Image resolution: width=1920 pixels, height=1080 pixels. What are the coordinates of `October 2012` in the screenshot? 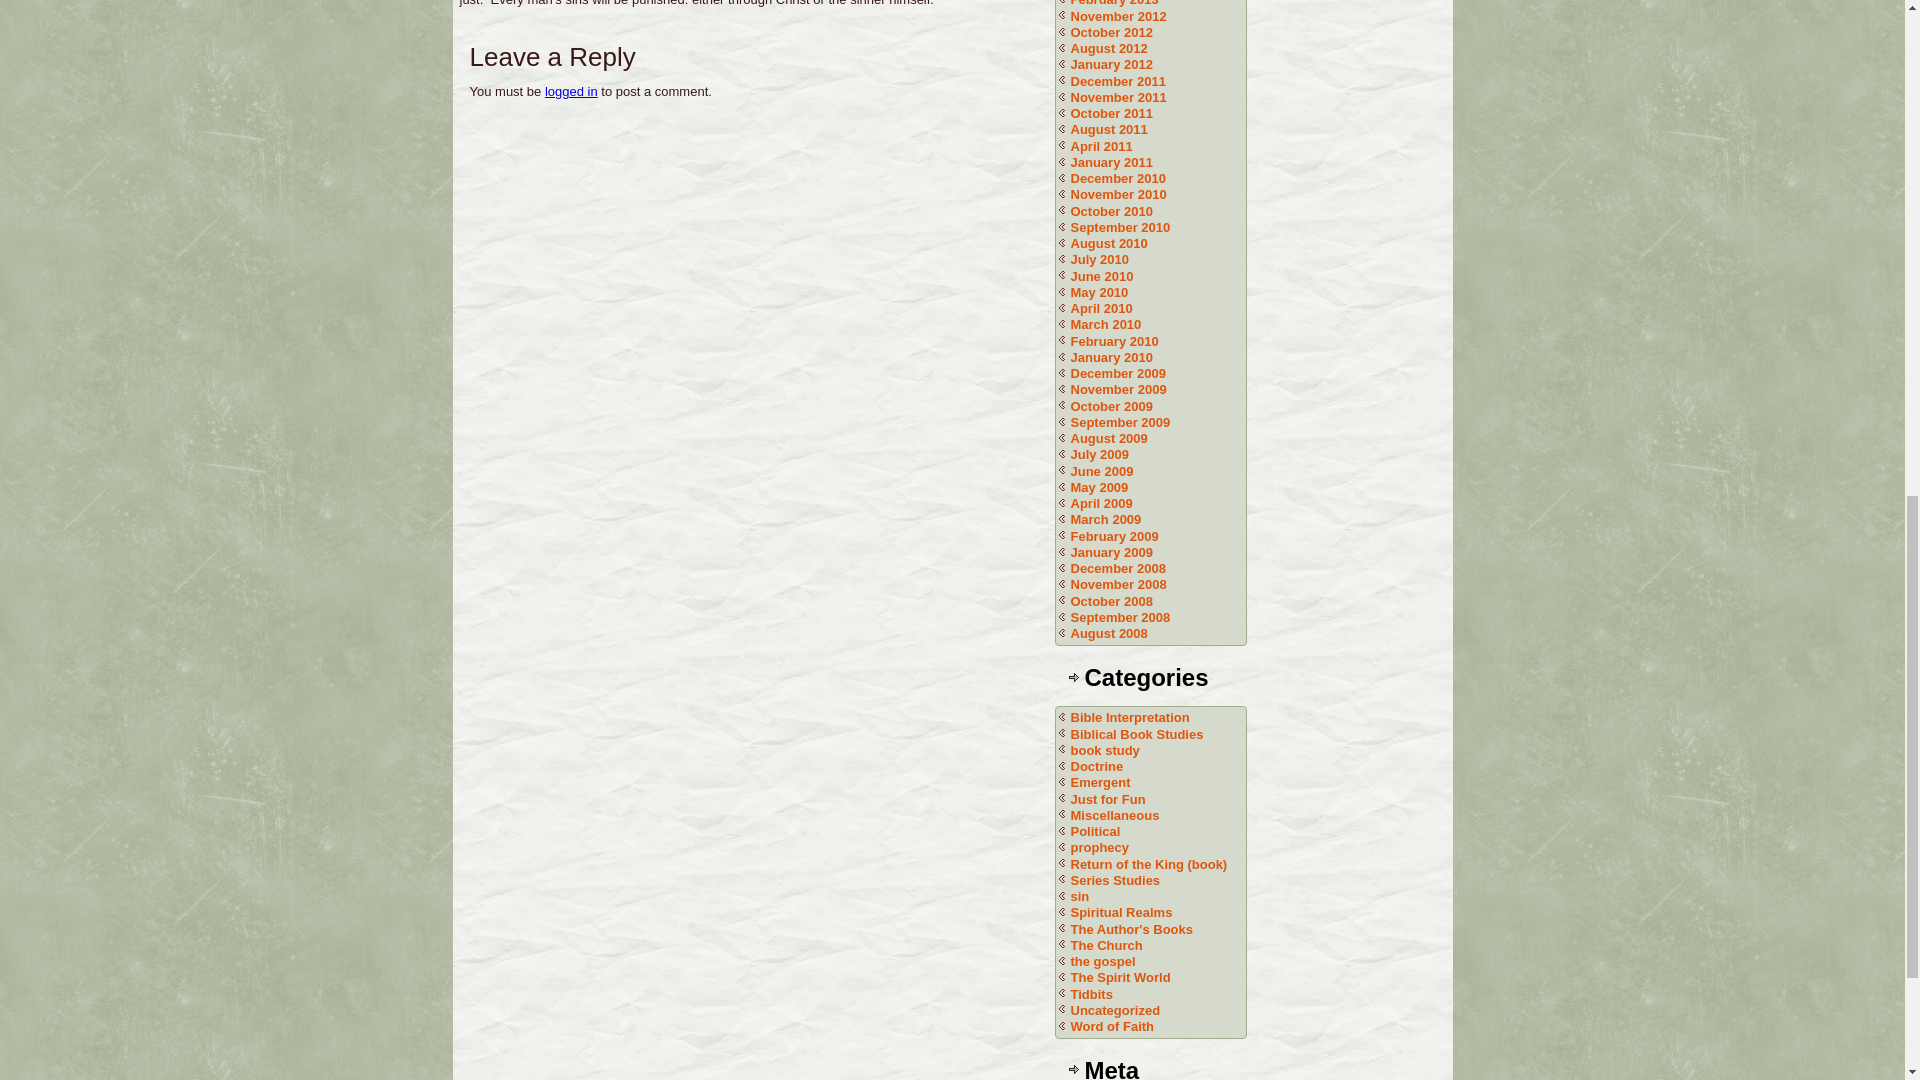 It's located at (1110, 32).